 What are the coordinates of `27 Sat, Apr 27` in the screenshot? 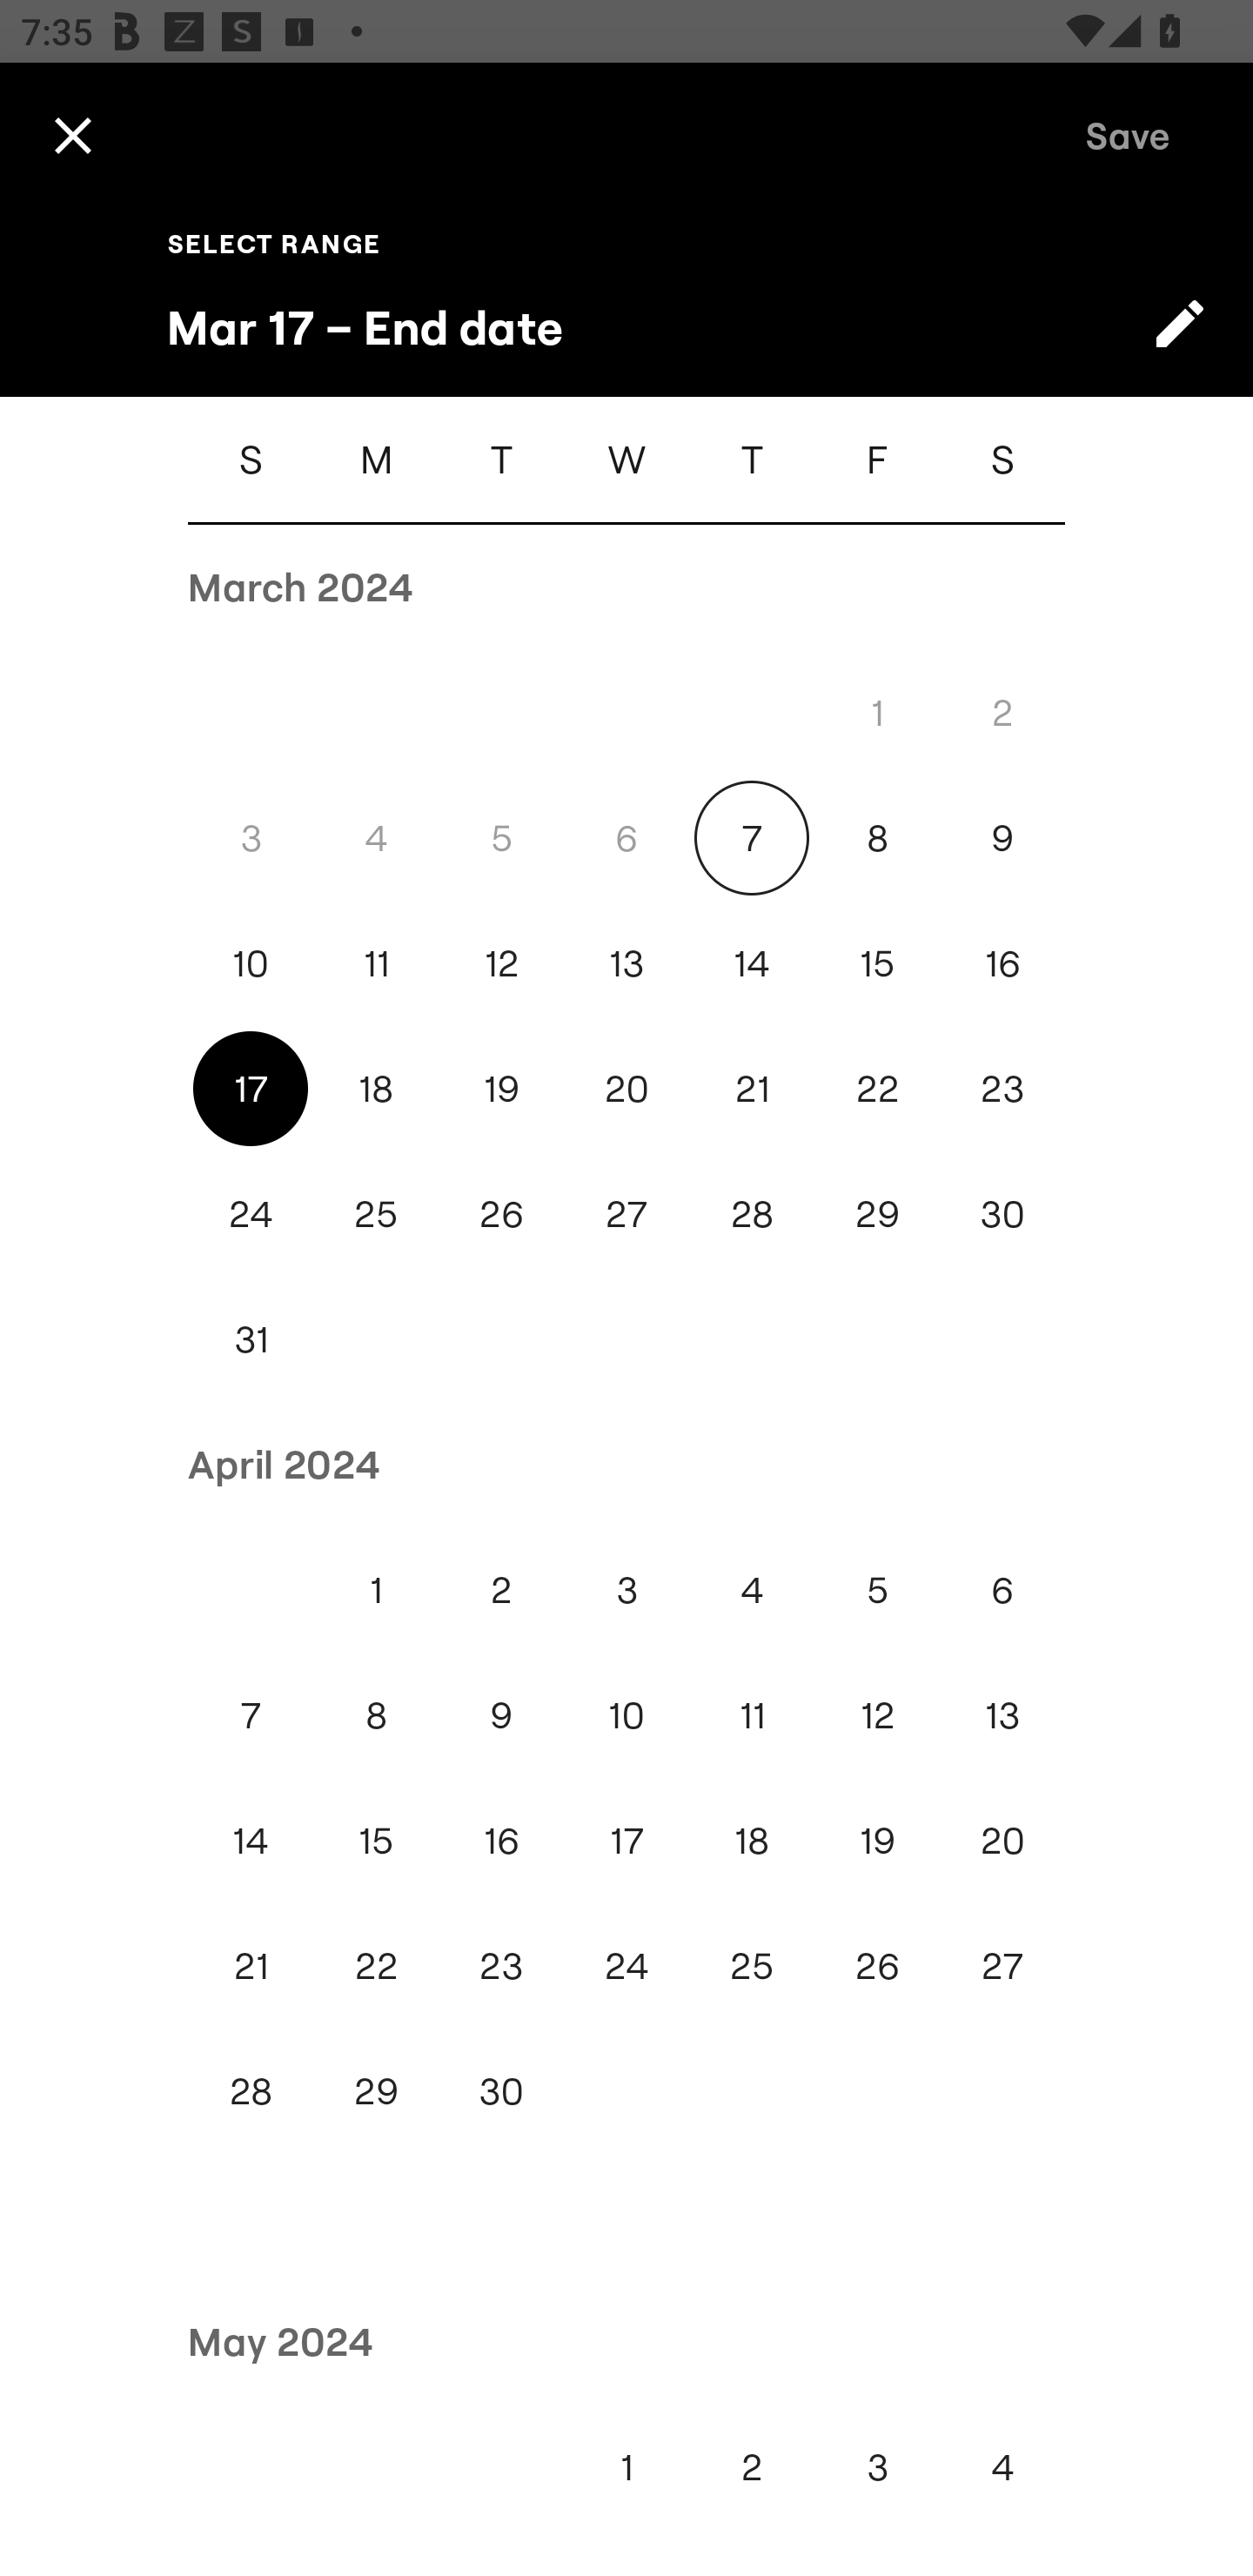 It's located at (1002, 1967).